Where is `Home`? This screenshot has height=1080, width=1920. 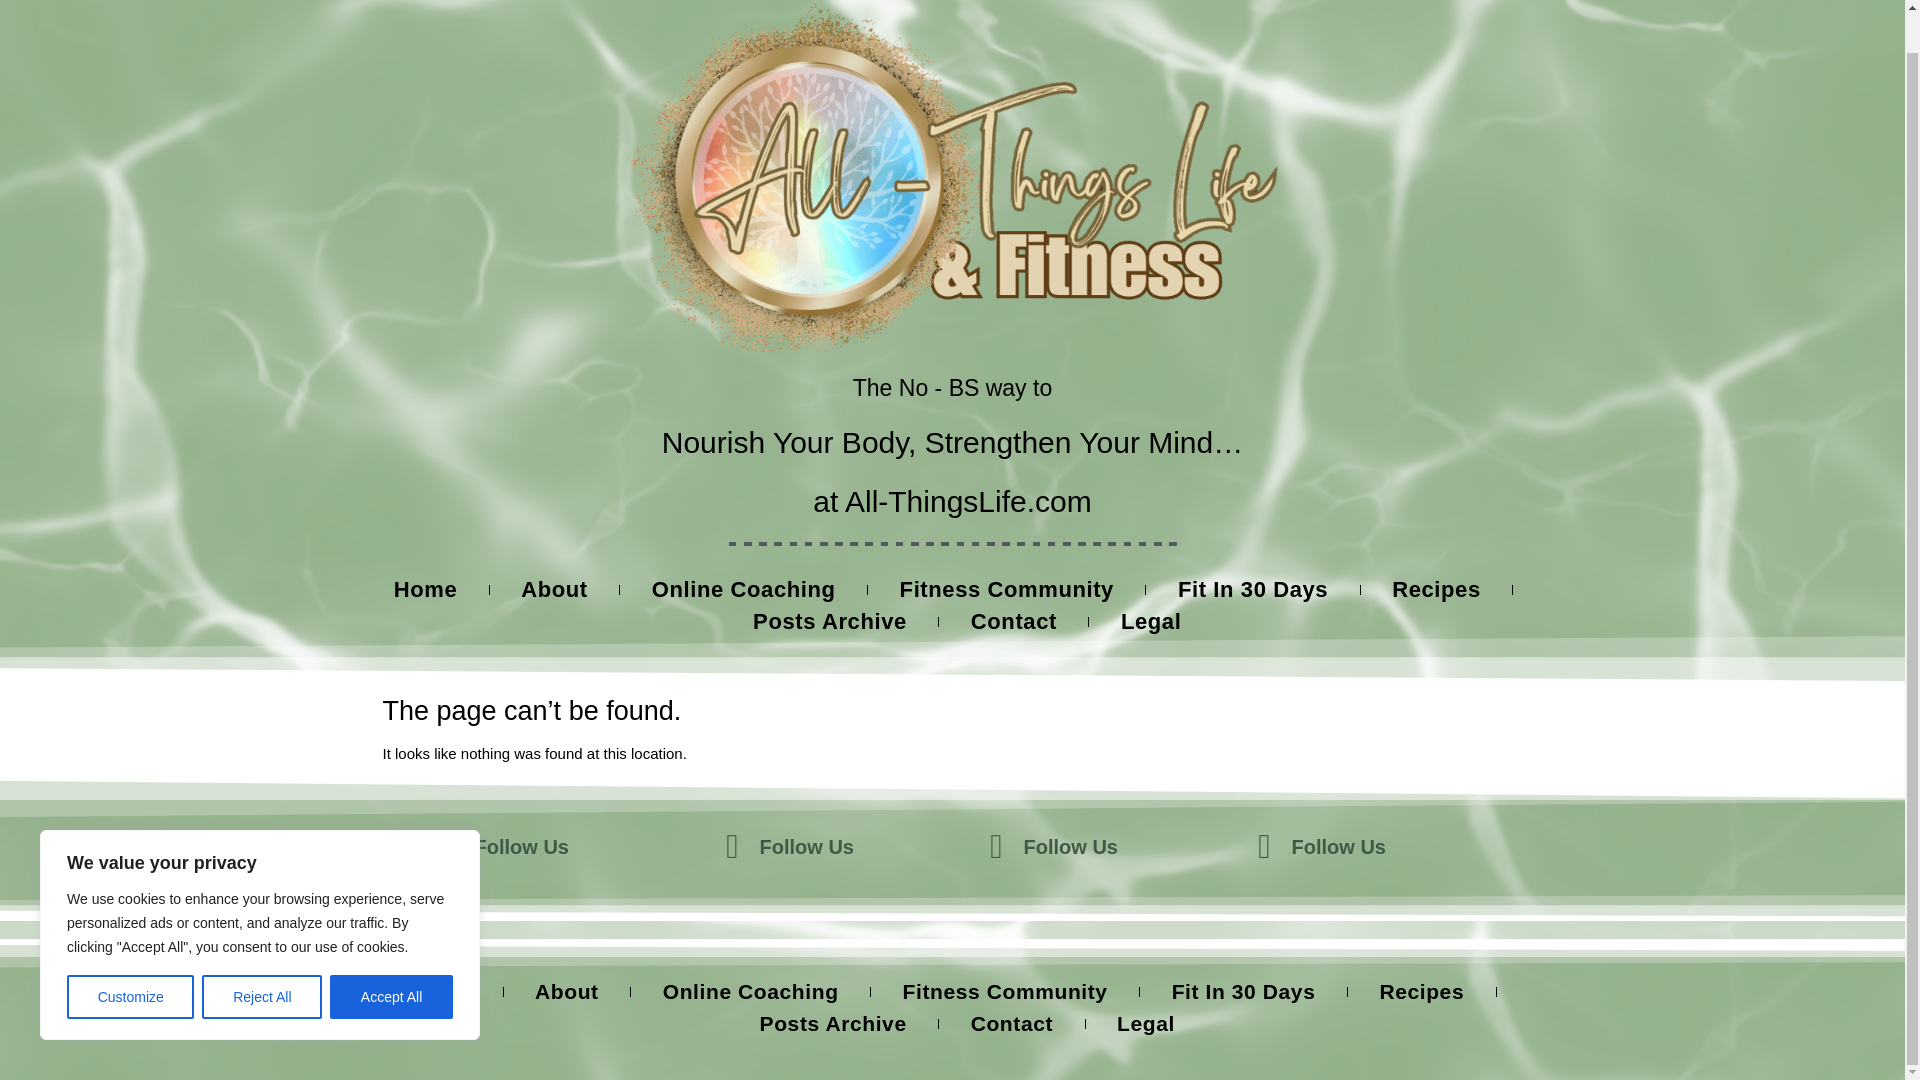 Home is located at coordinates (426, 589).